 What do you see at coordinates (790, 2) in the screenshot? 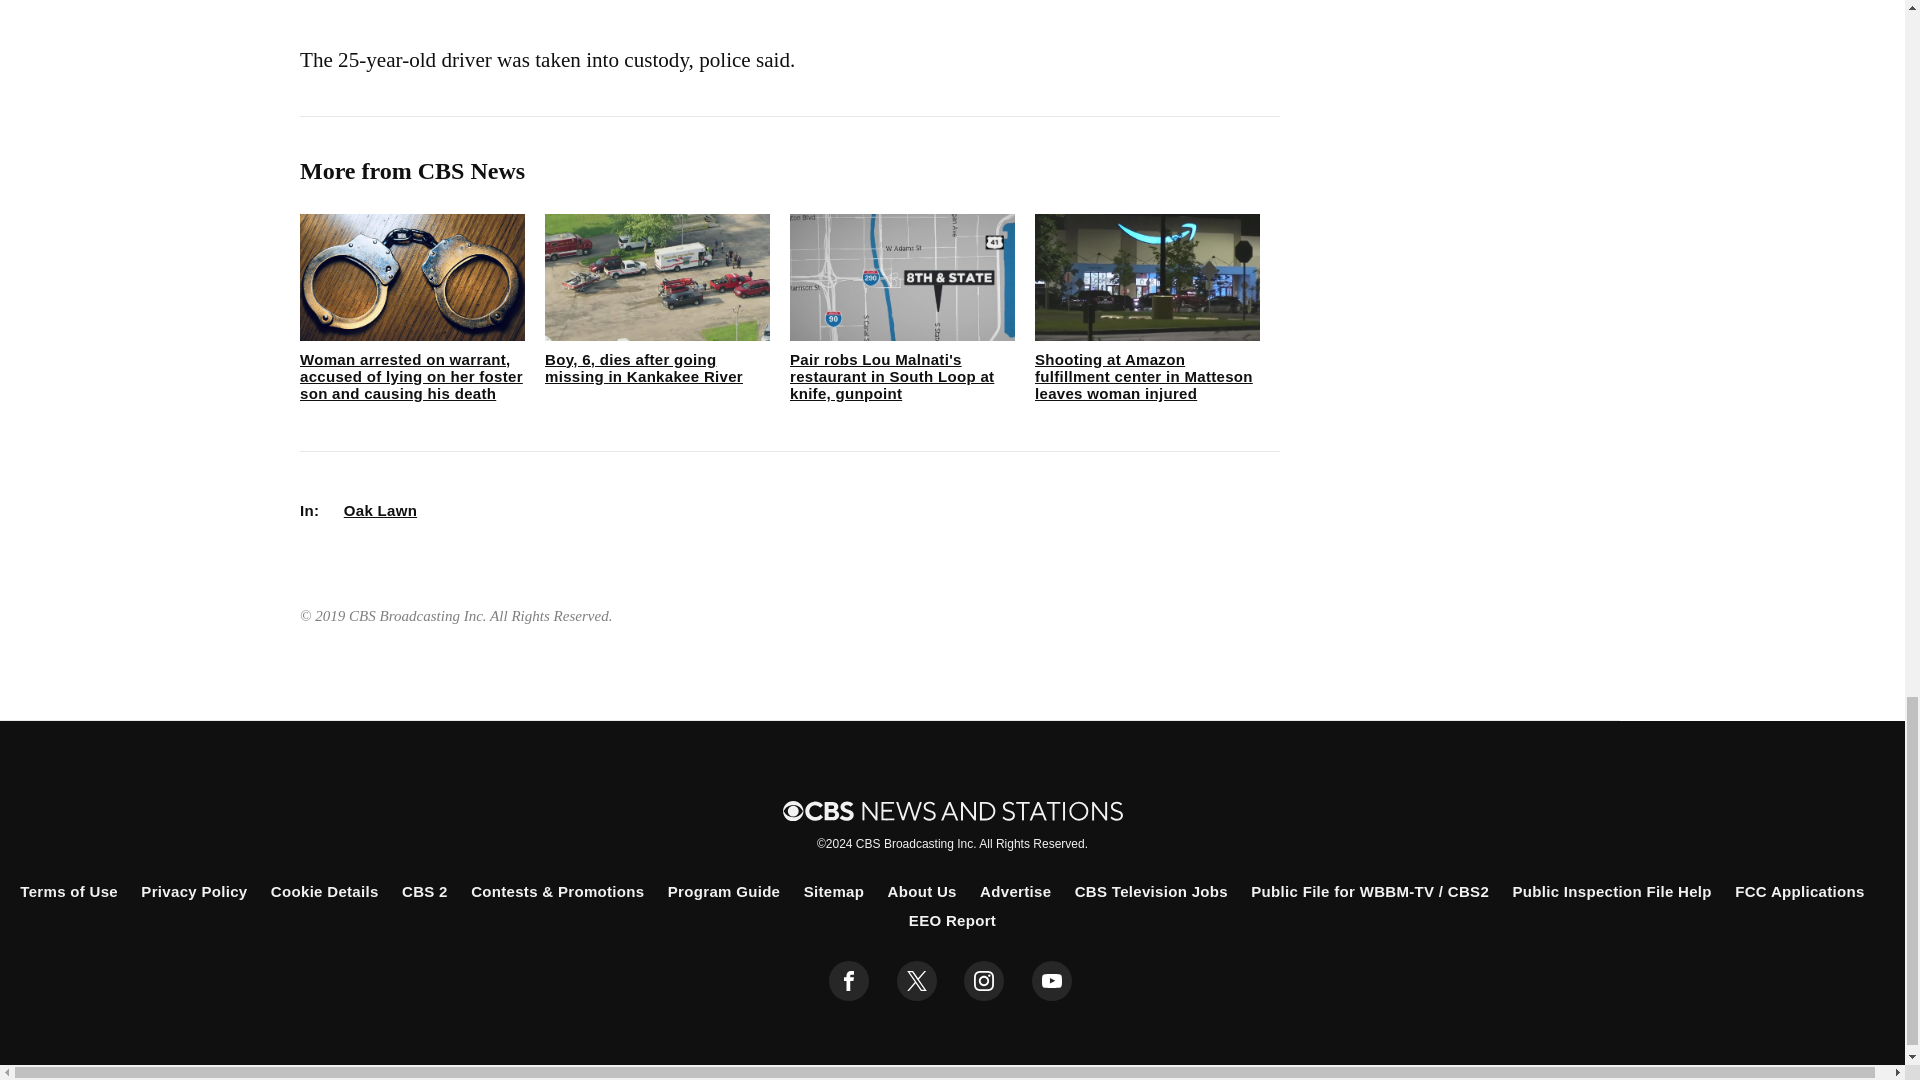
I see `3rd party ad content` at bounding box center [790, 2].